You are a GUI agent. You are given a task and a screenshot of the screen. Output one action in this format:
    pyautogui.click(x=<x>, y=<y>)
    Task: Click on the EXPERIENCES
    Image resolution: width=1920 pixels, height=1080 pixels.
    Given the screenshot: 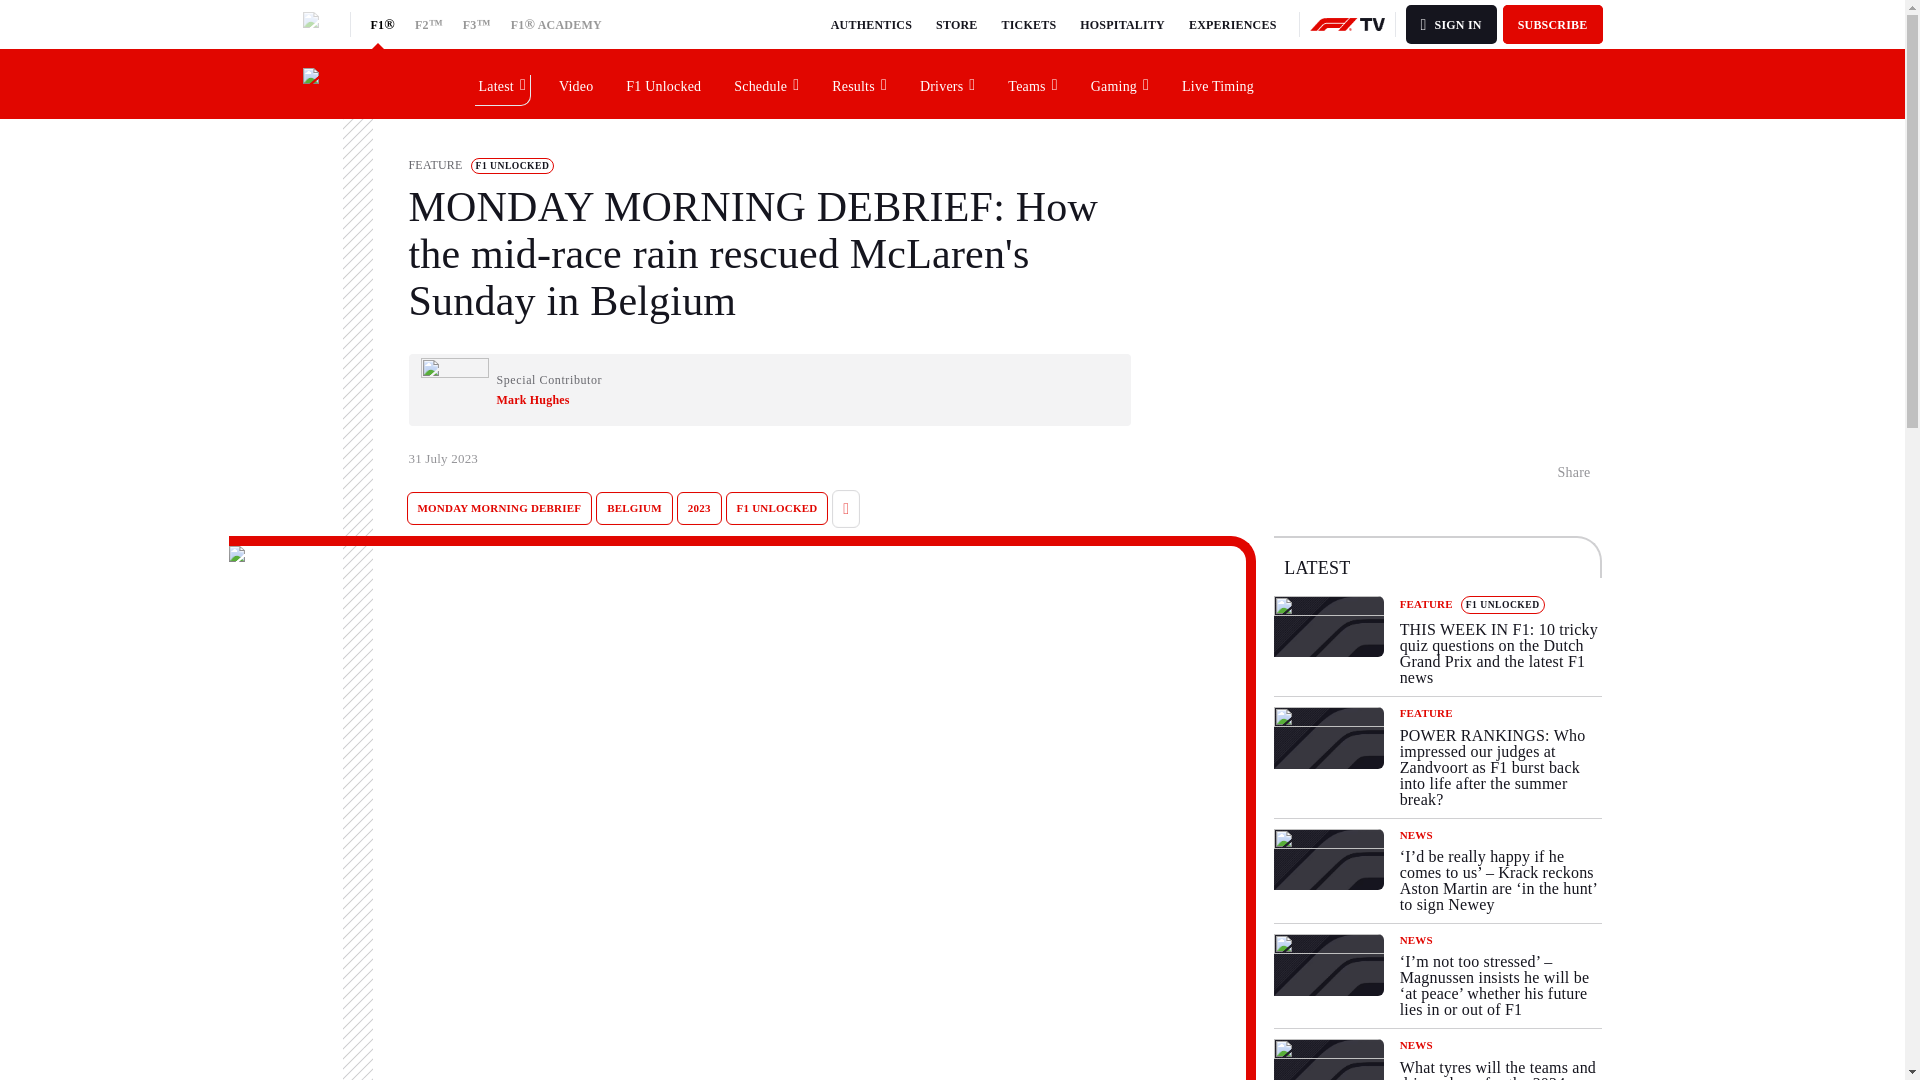 What is the action you would take?
    pyautogui.click(x=1232, y=24)
    